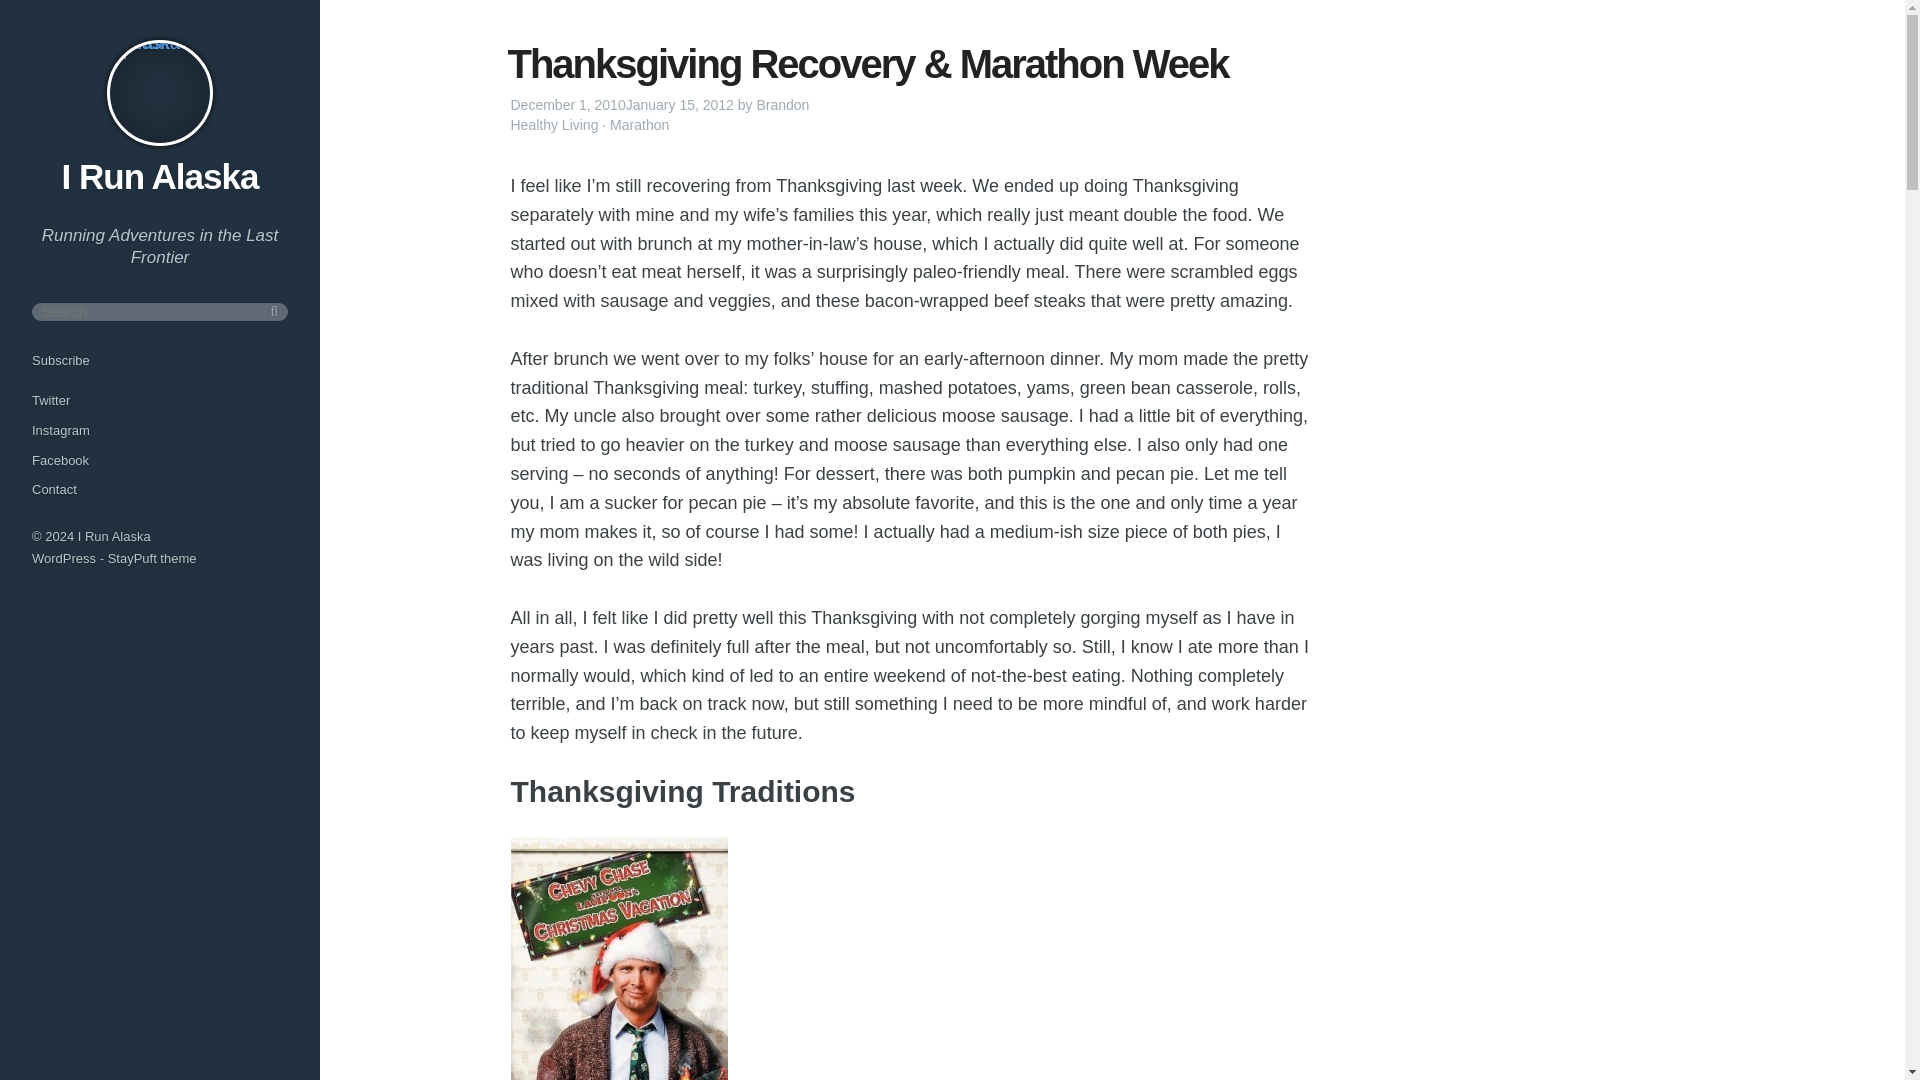 Image resolution: width=1920 pixels, height=1080 pixels. I want to click on I Run Alaska, so click(160, 176).